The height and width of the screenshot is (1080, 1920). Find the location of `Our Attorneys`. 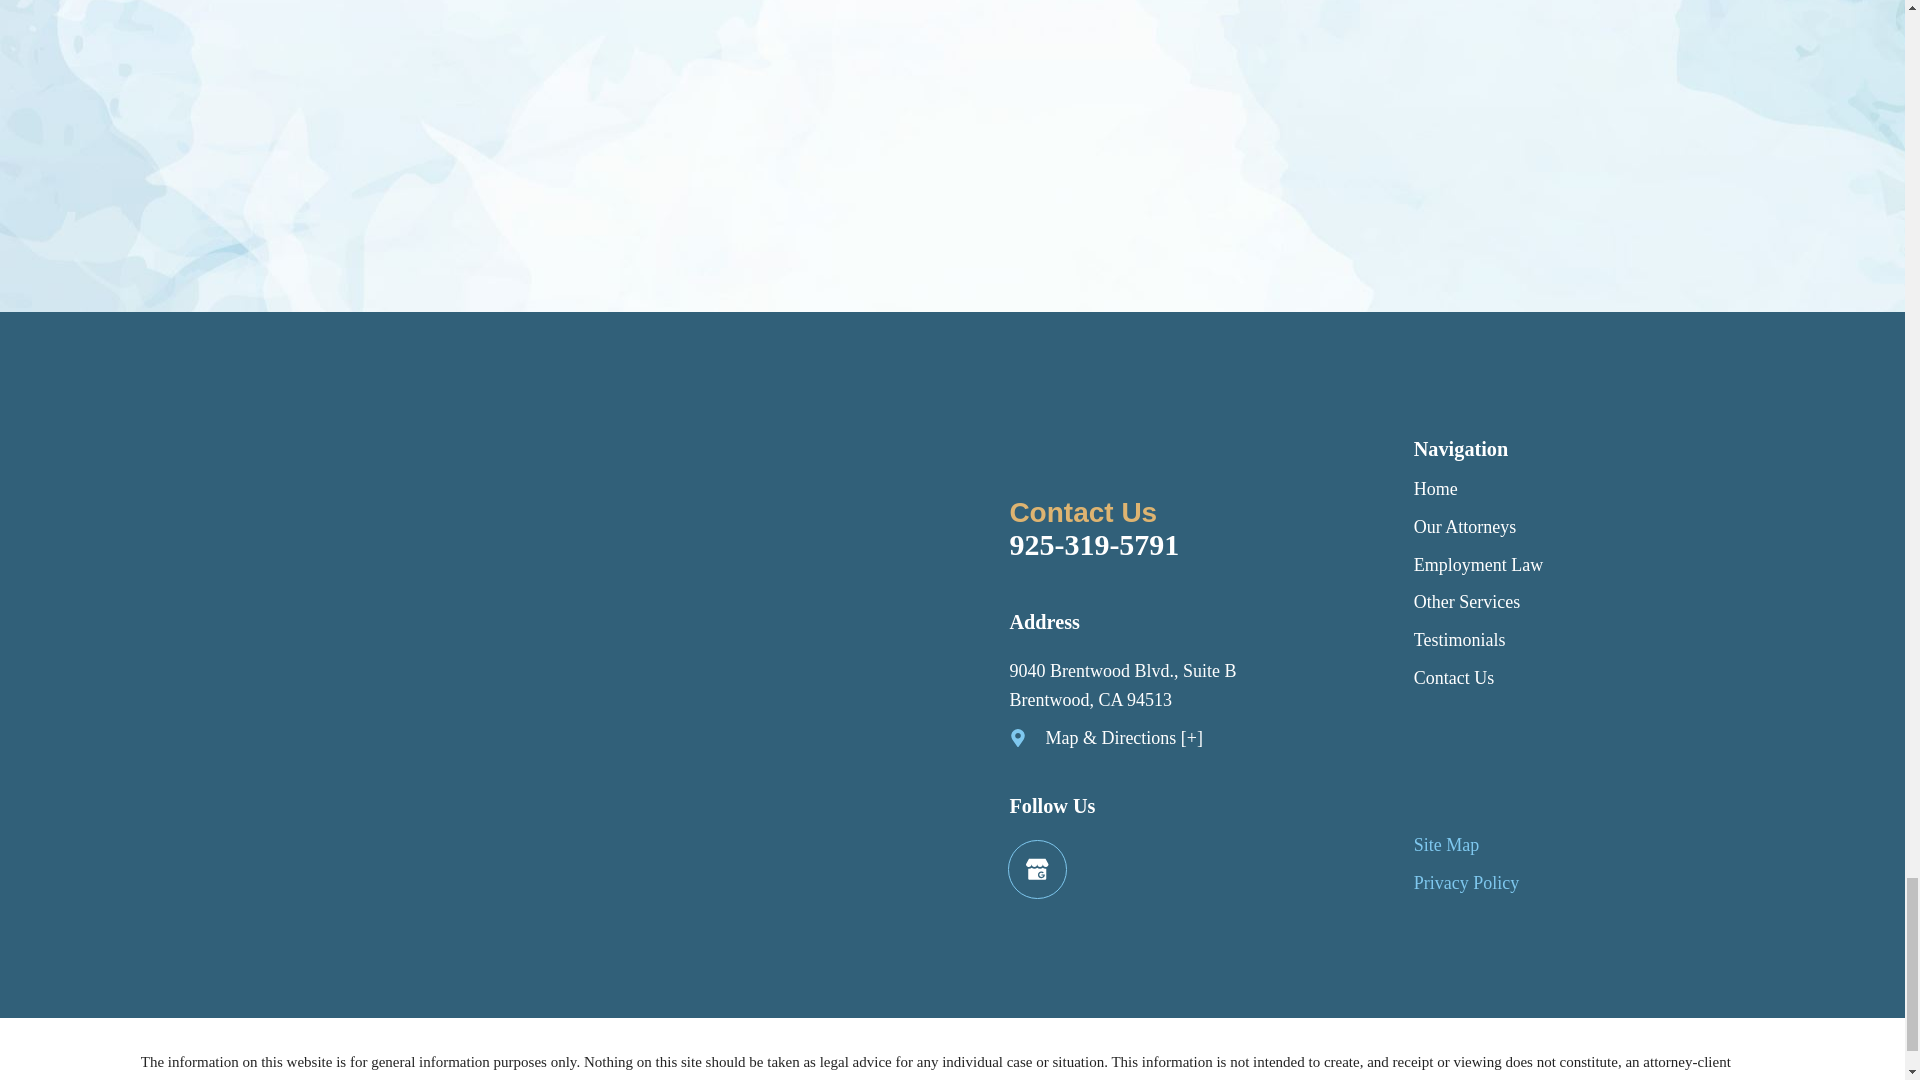

Our Attorneys is located at coordinates (1464, 526).